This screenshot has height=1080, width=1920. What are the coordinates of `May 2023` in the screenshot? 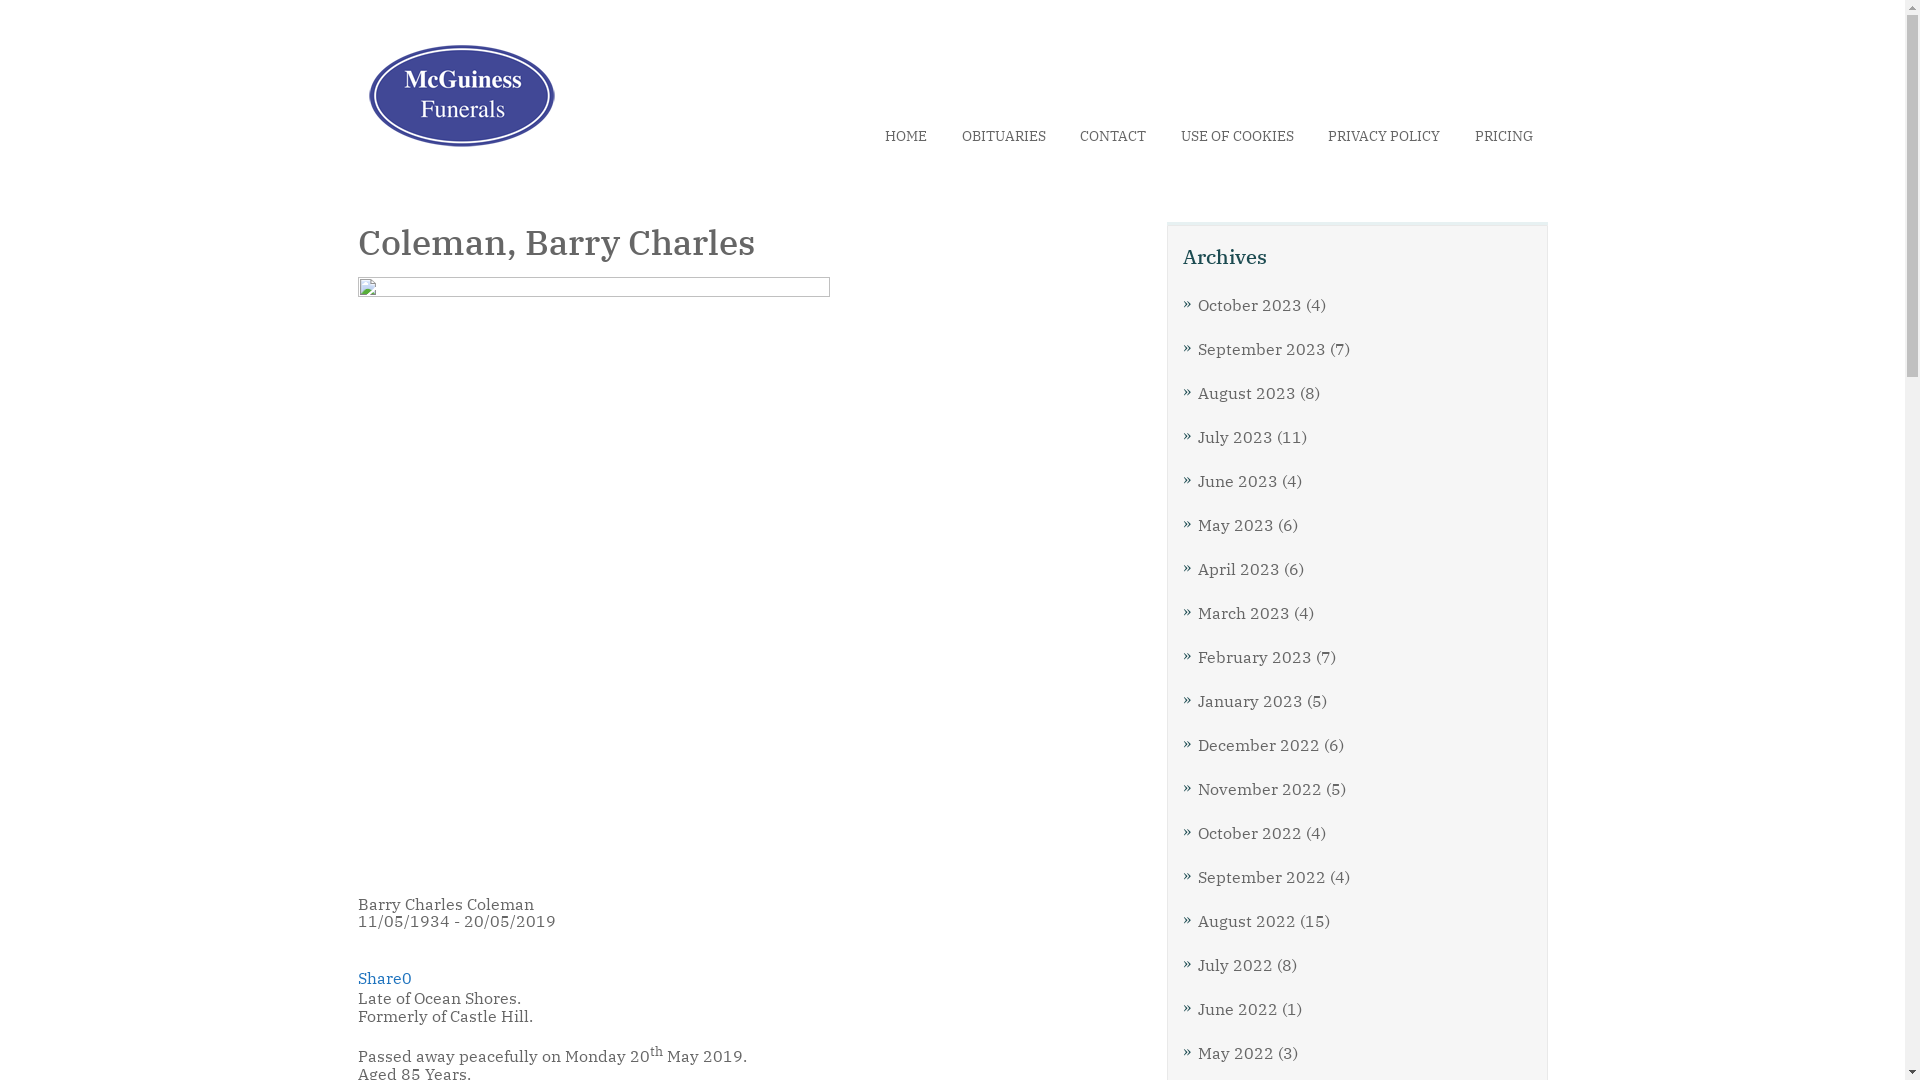 It's located at (1236, 524).